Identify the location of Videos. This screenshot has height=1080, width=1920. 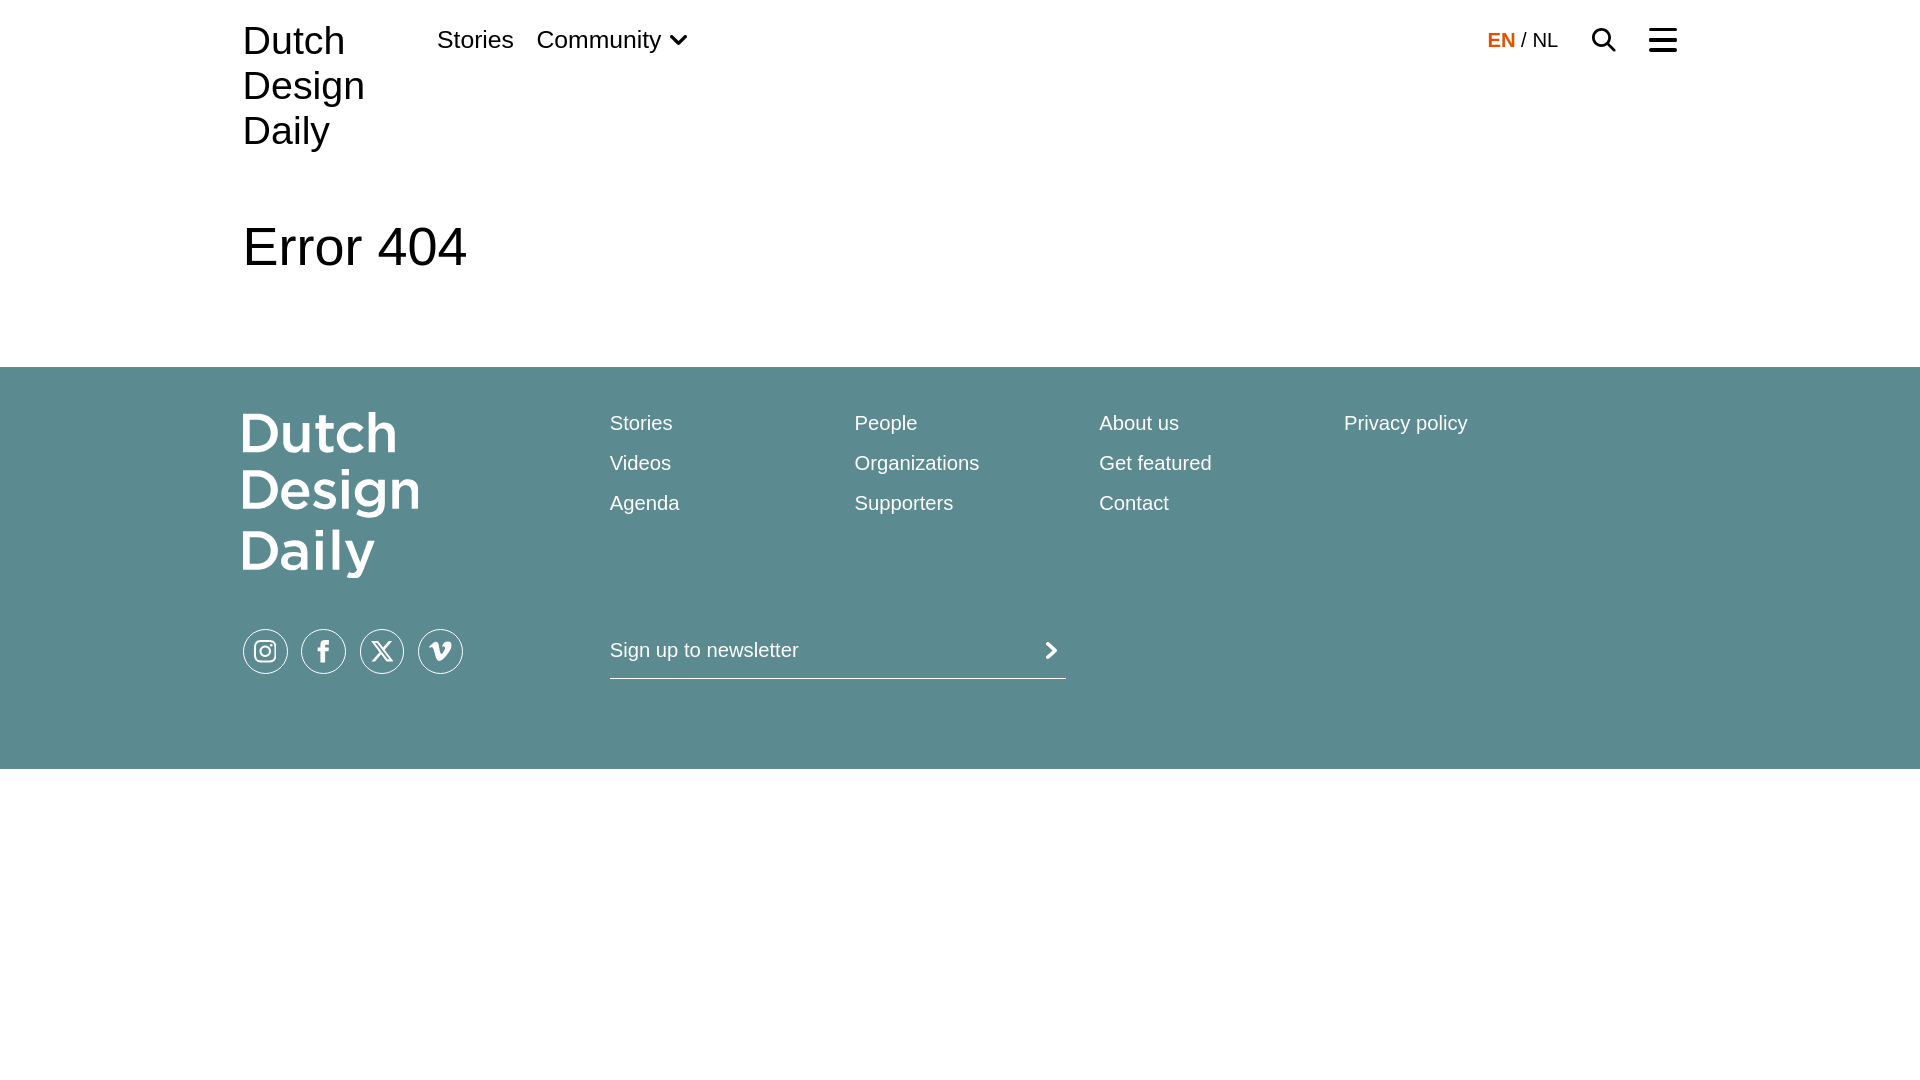
(644, 503).